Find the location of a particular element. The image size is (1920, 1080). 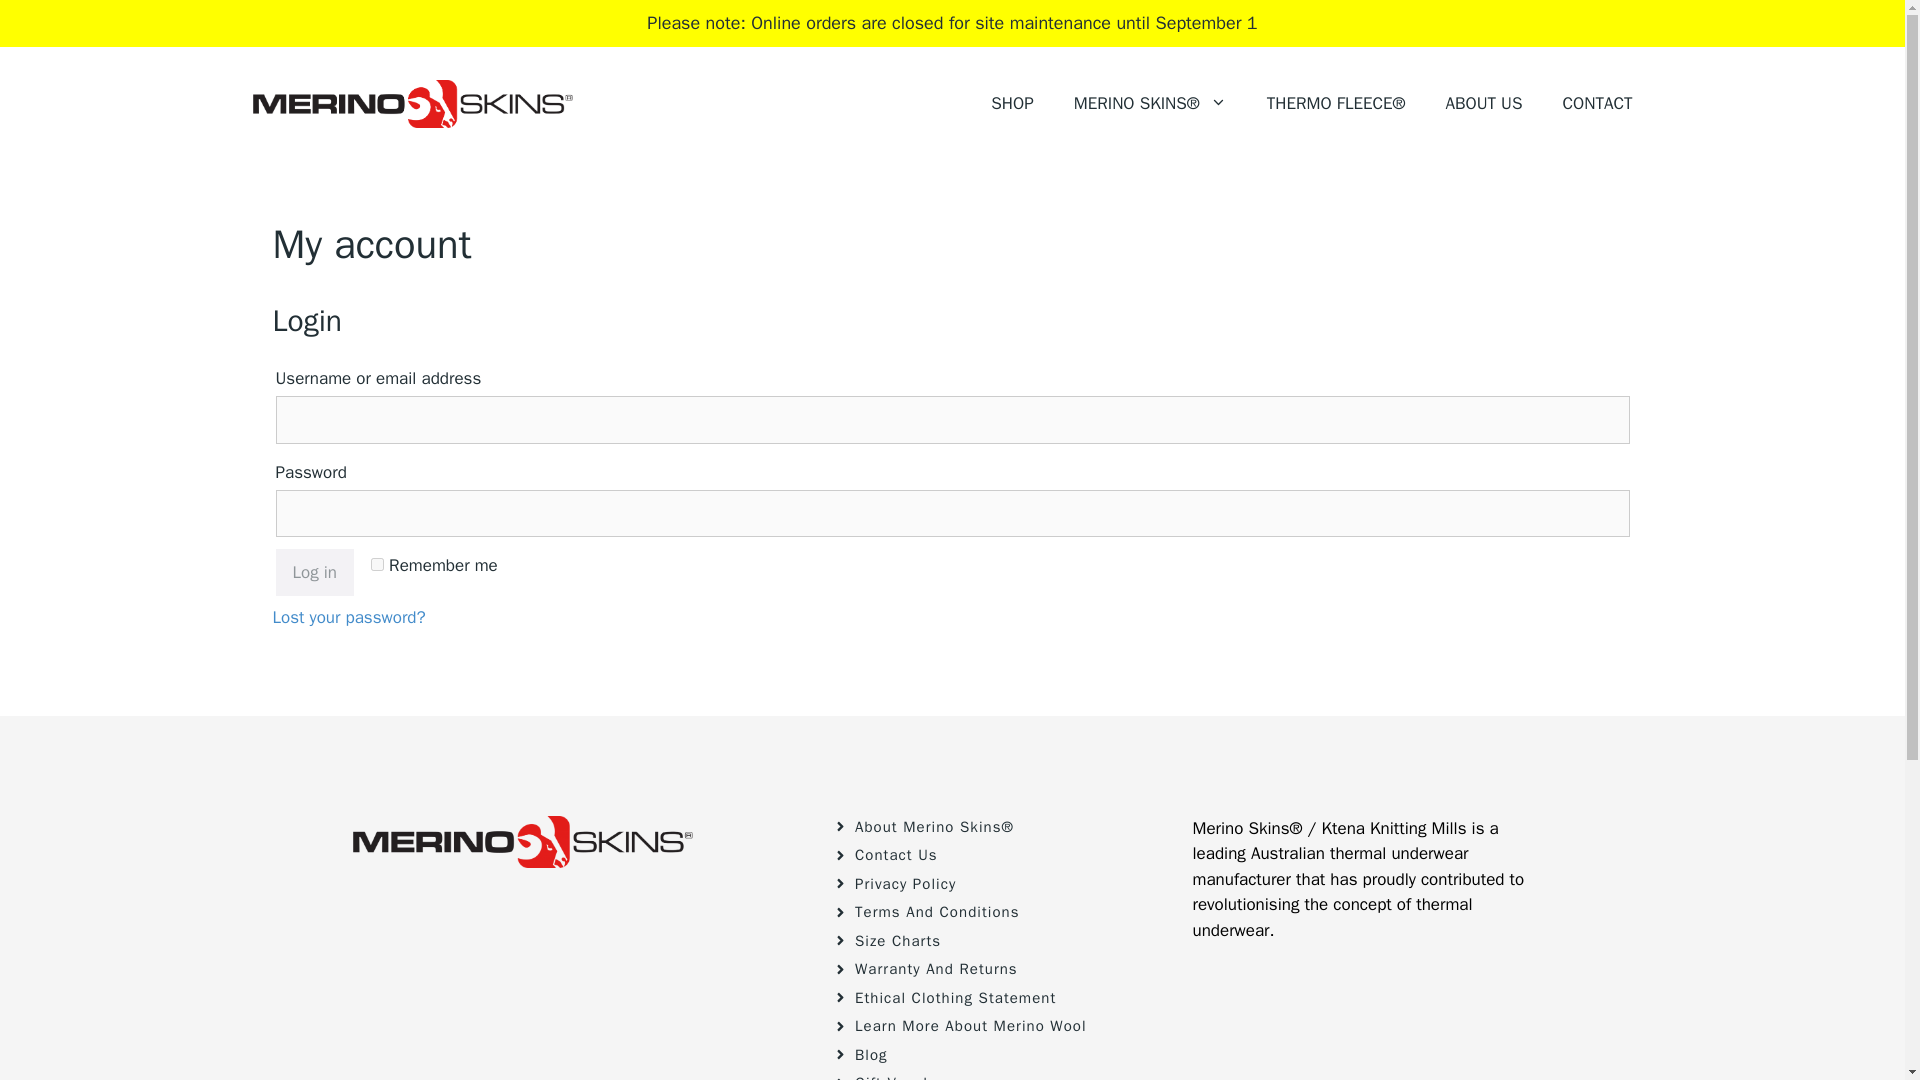

Log in is located at coordinates (316, 572).